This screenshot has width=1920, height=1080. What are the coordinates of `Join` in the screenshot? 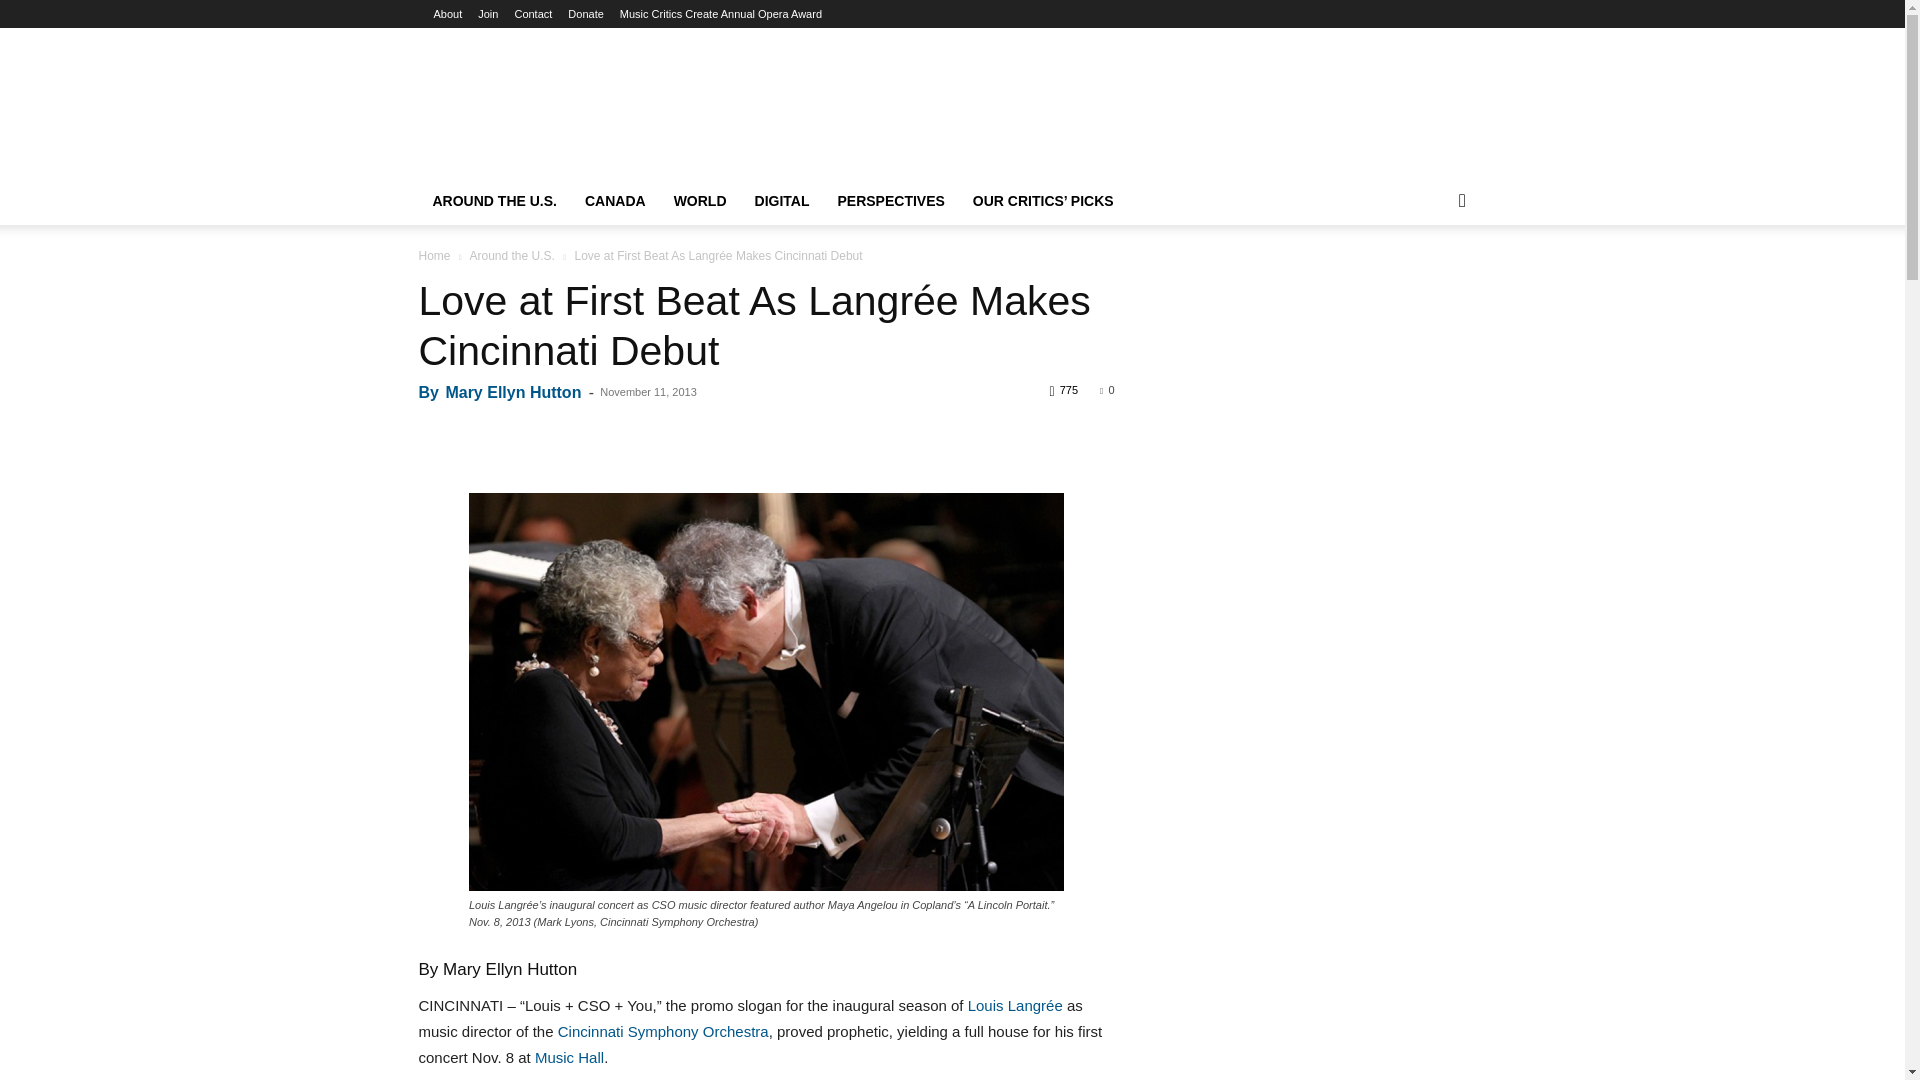 It's located at (488, 14).